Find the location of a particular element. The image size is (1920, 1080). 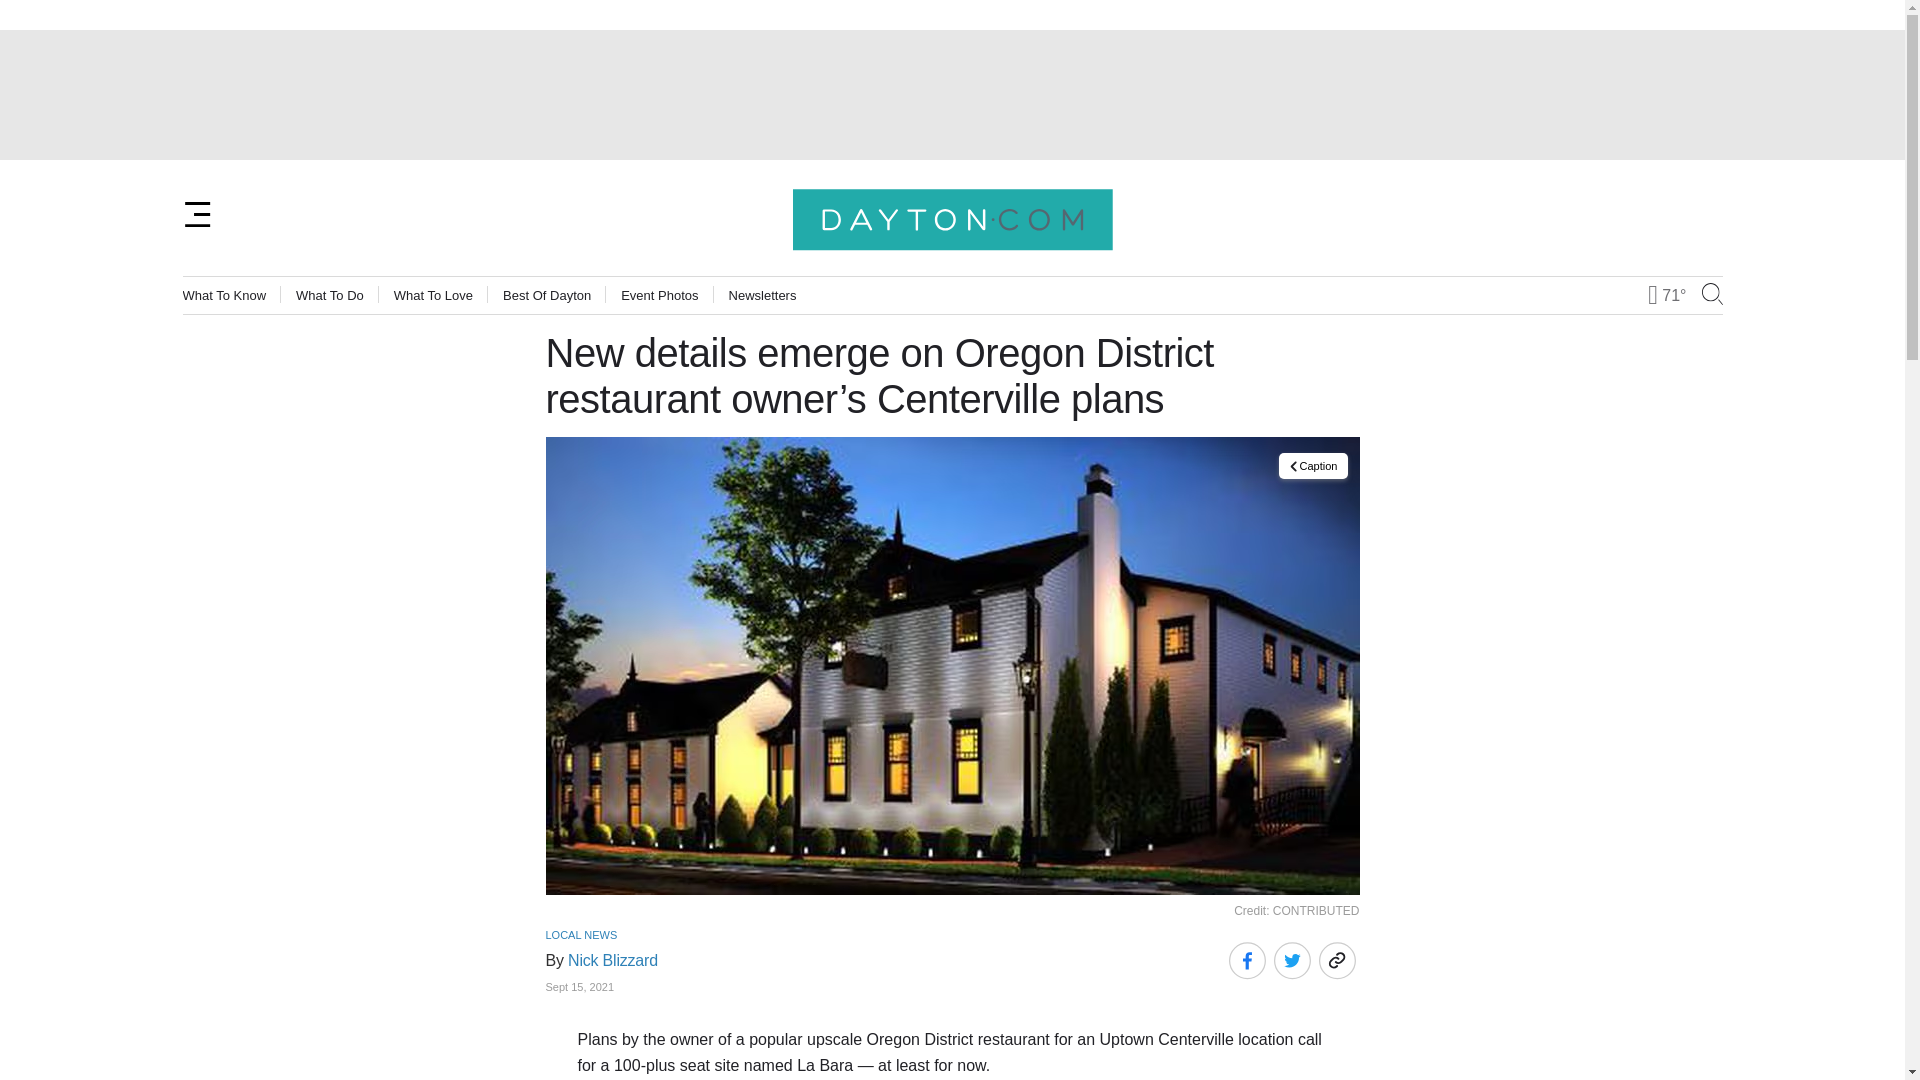

Best Of Dayton is located at coordinates (547, 296).